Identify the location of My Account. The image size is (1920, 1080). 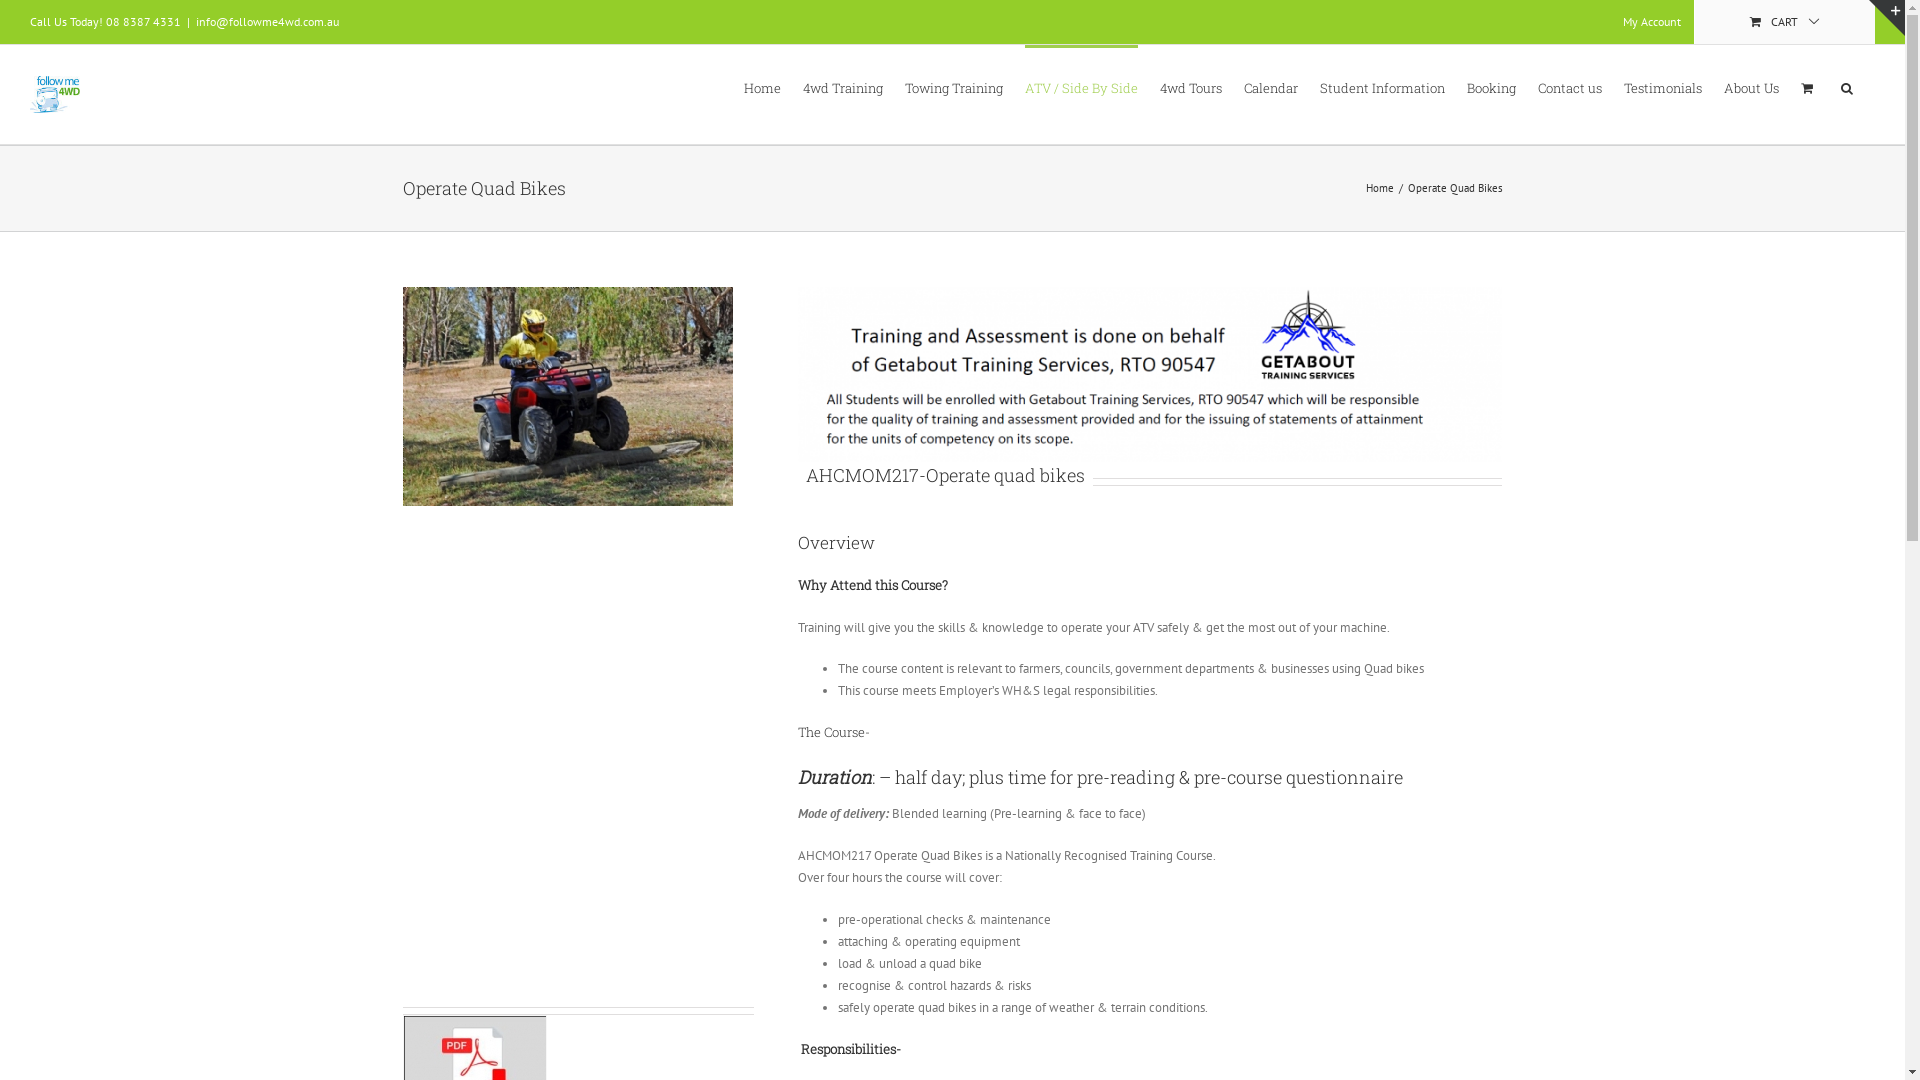
(1652, 22).